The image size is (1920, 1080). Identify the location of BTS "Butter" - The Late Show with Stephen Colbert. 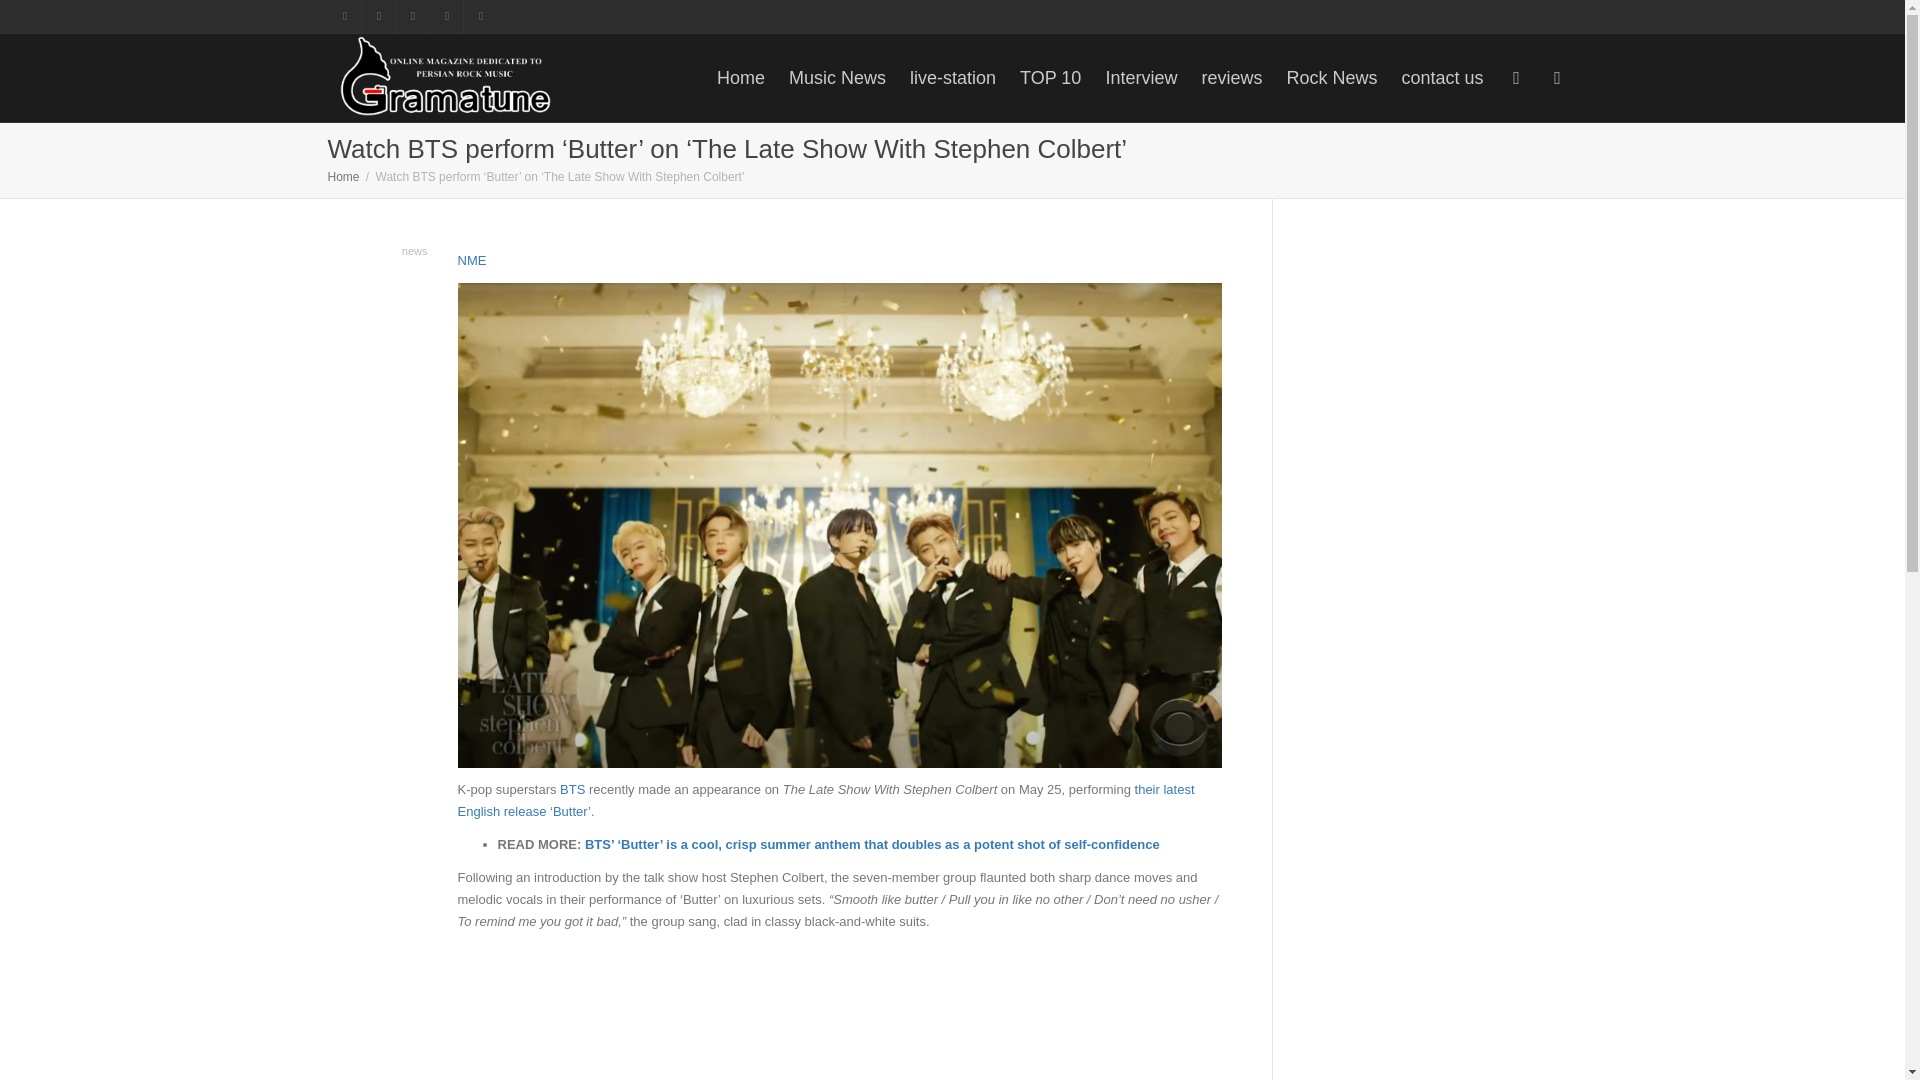
(806, 1012).